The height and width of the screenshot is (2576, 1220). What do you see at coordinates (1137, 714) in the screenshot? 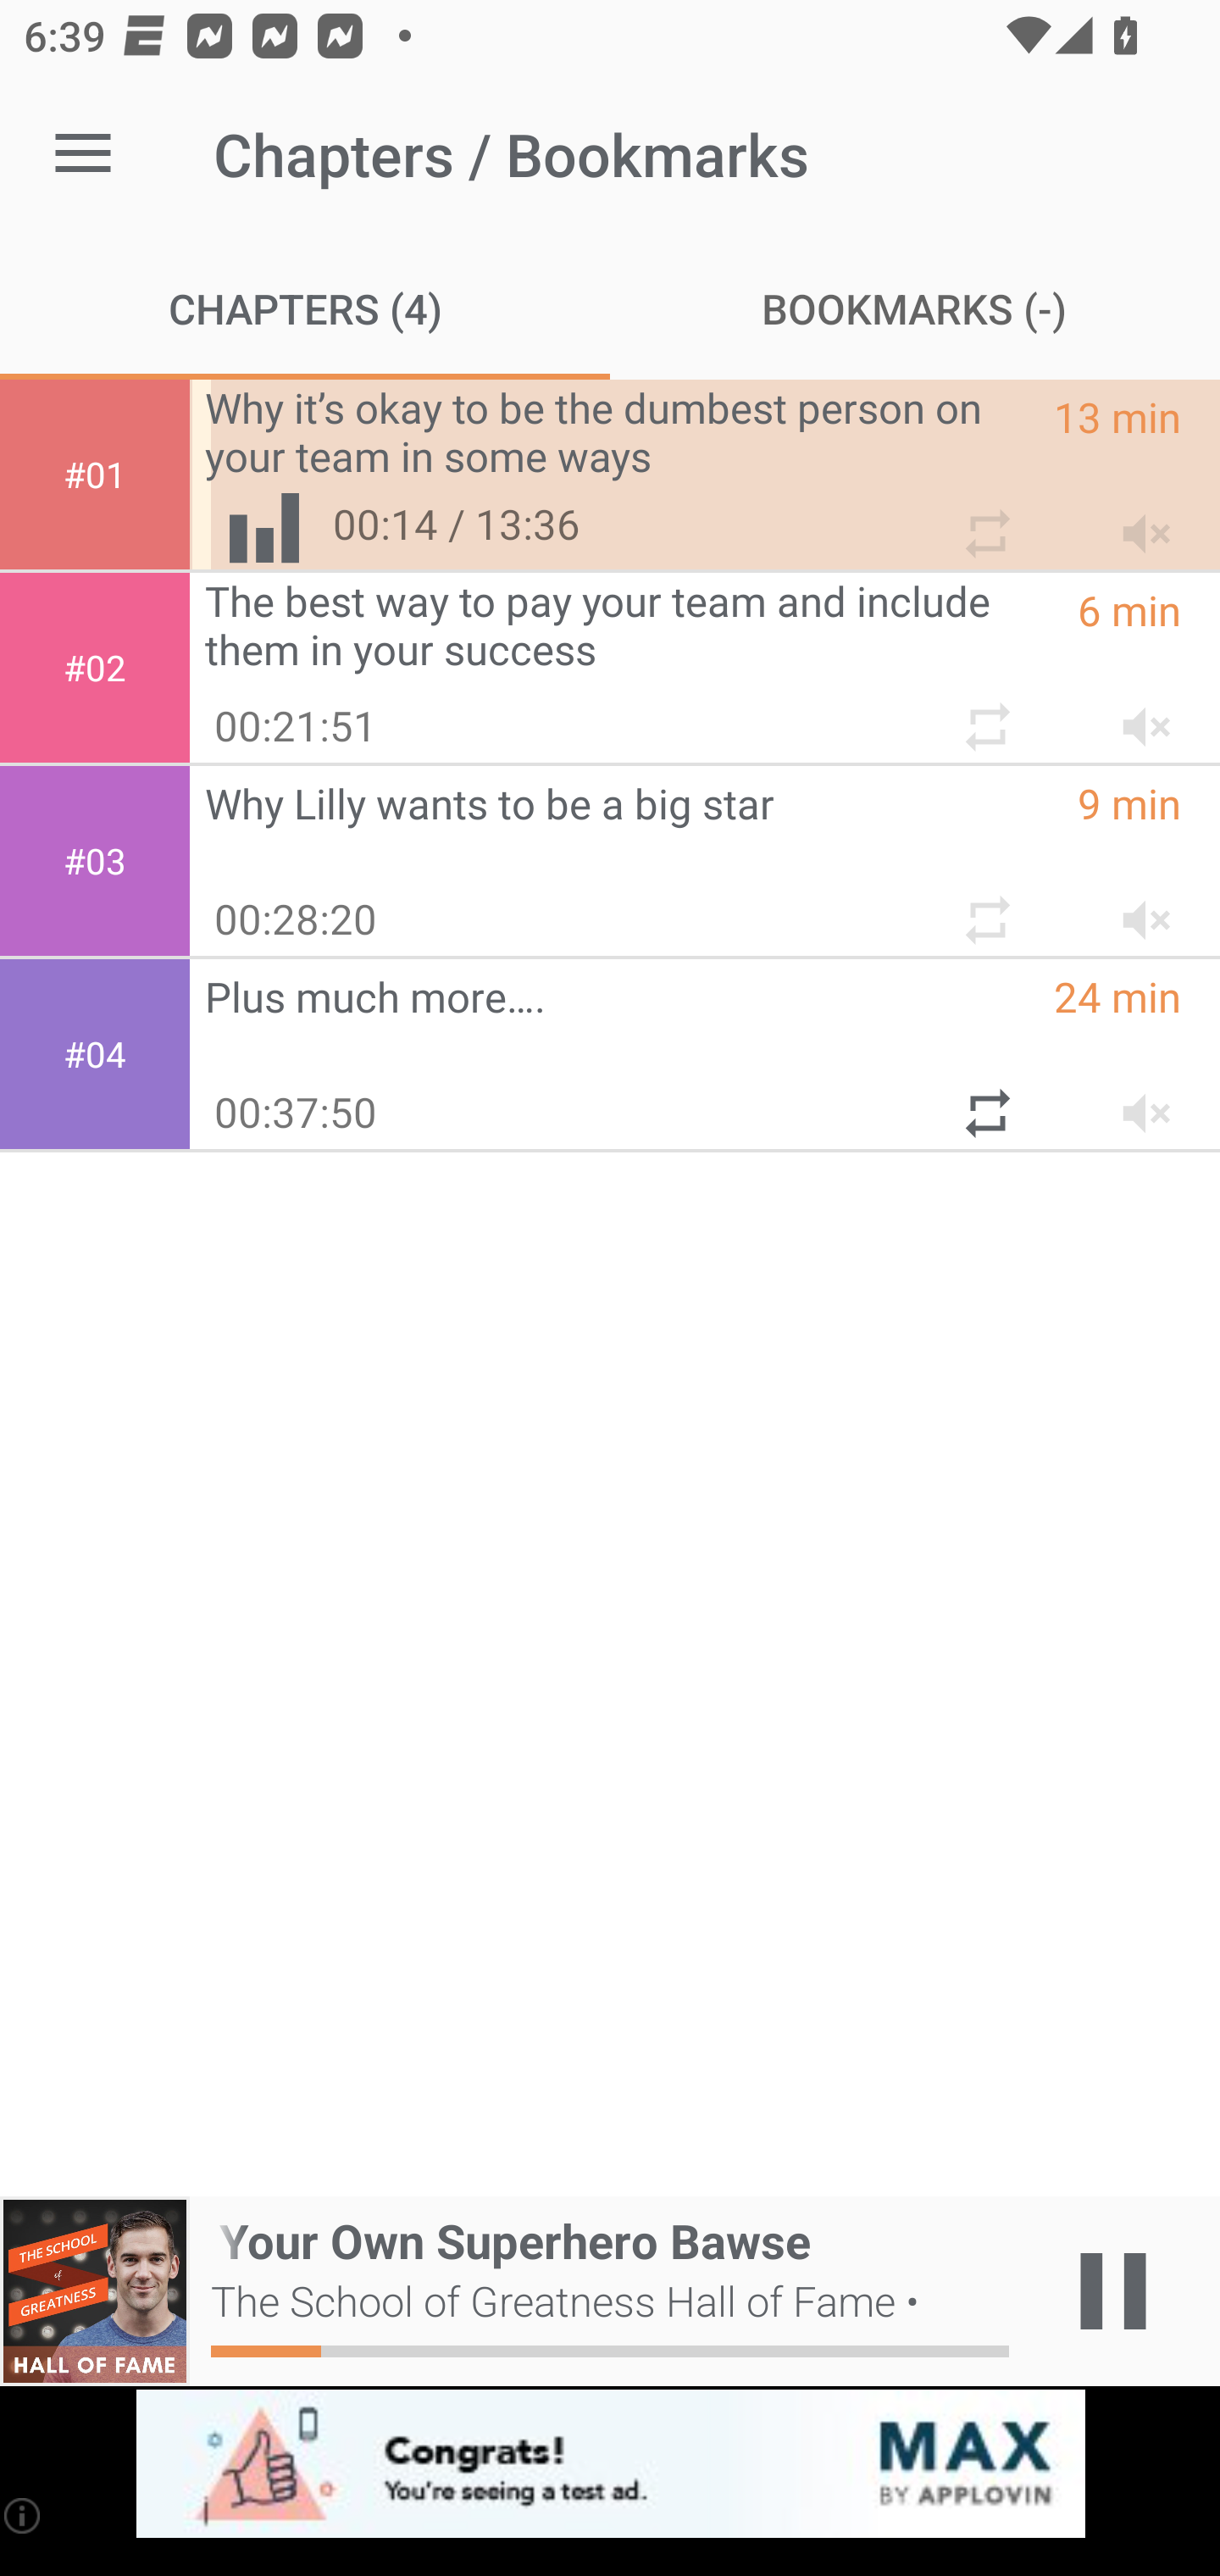
I see `Mute chapter` at bounding box center [1137, 714].